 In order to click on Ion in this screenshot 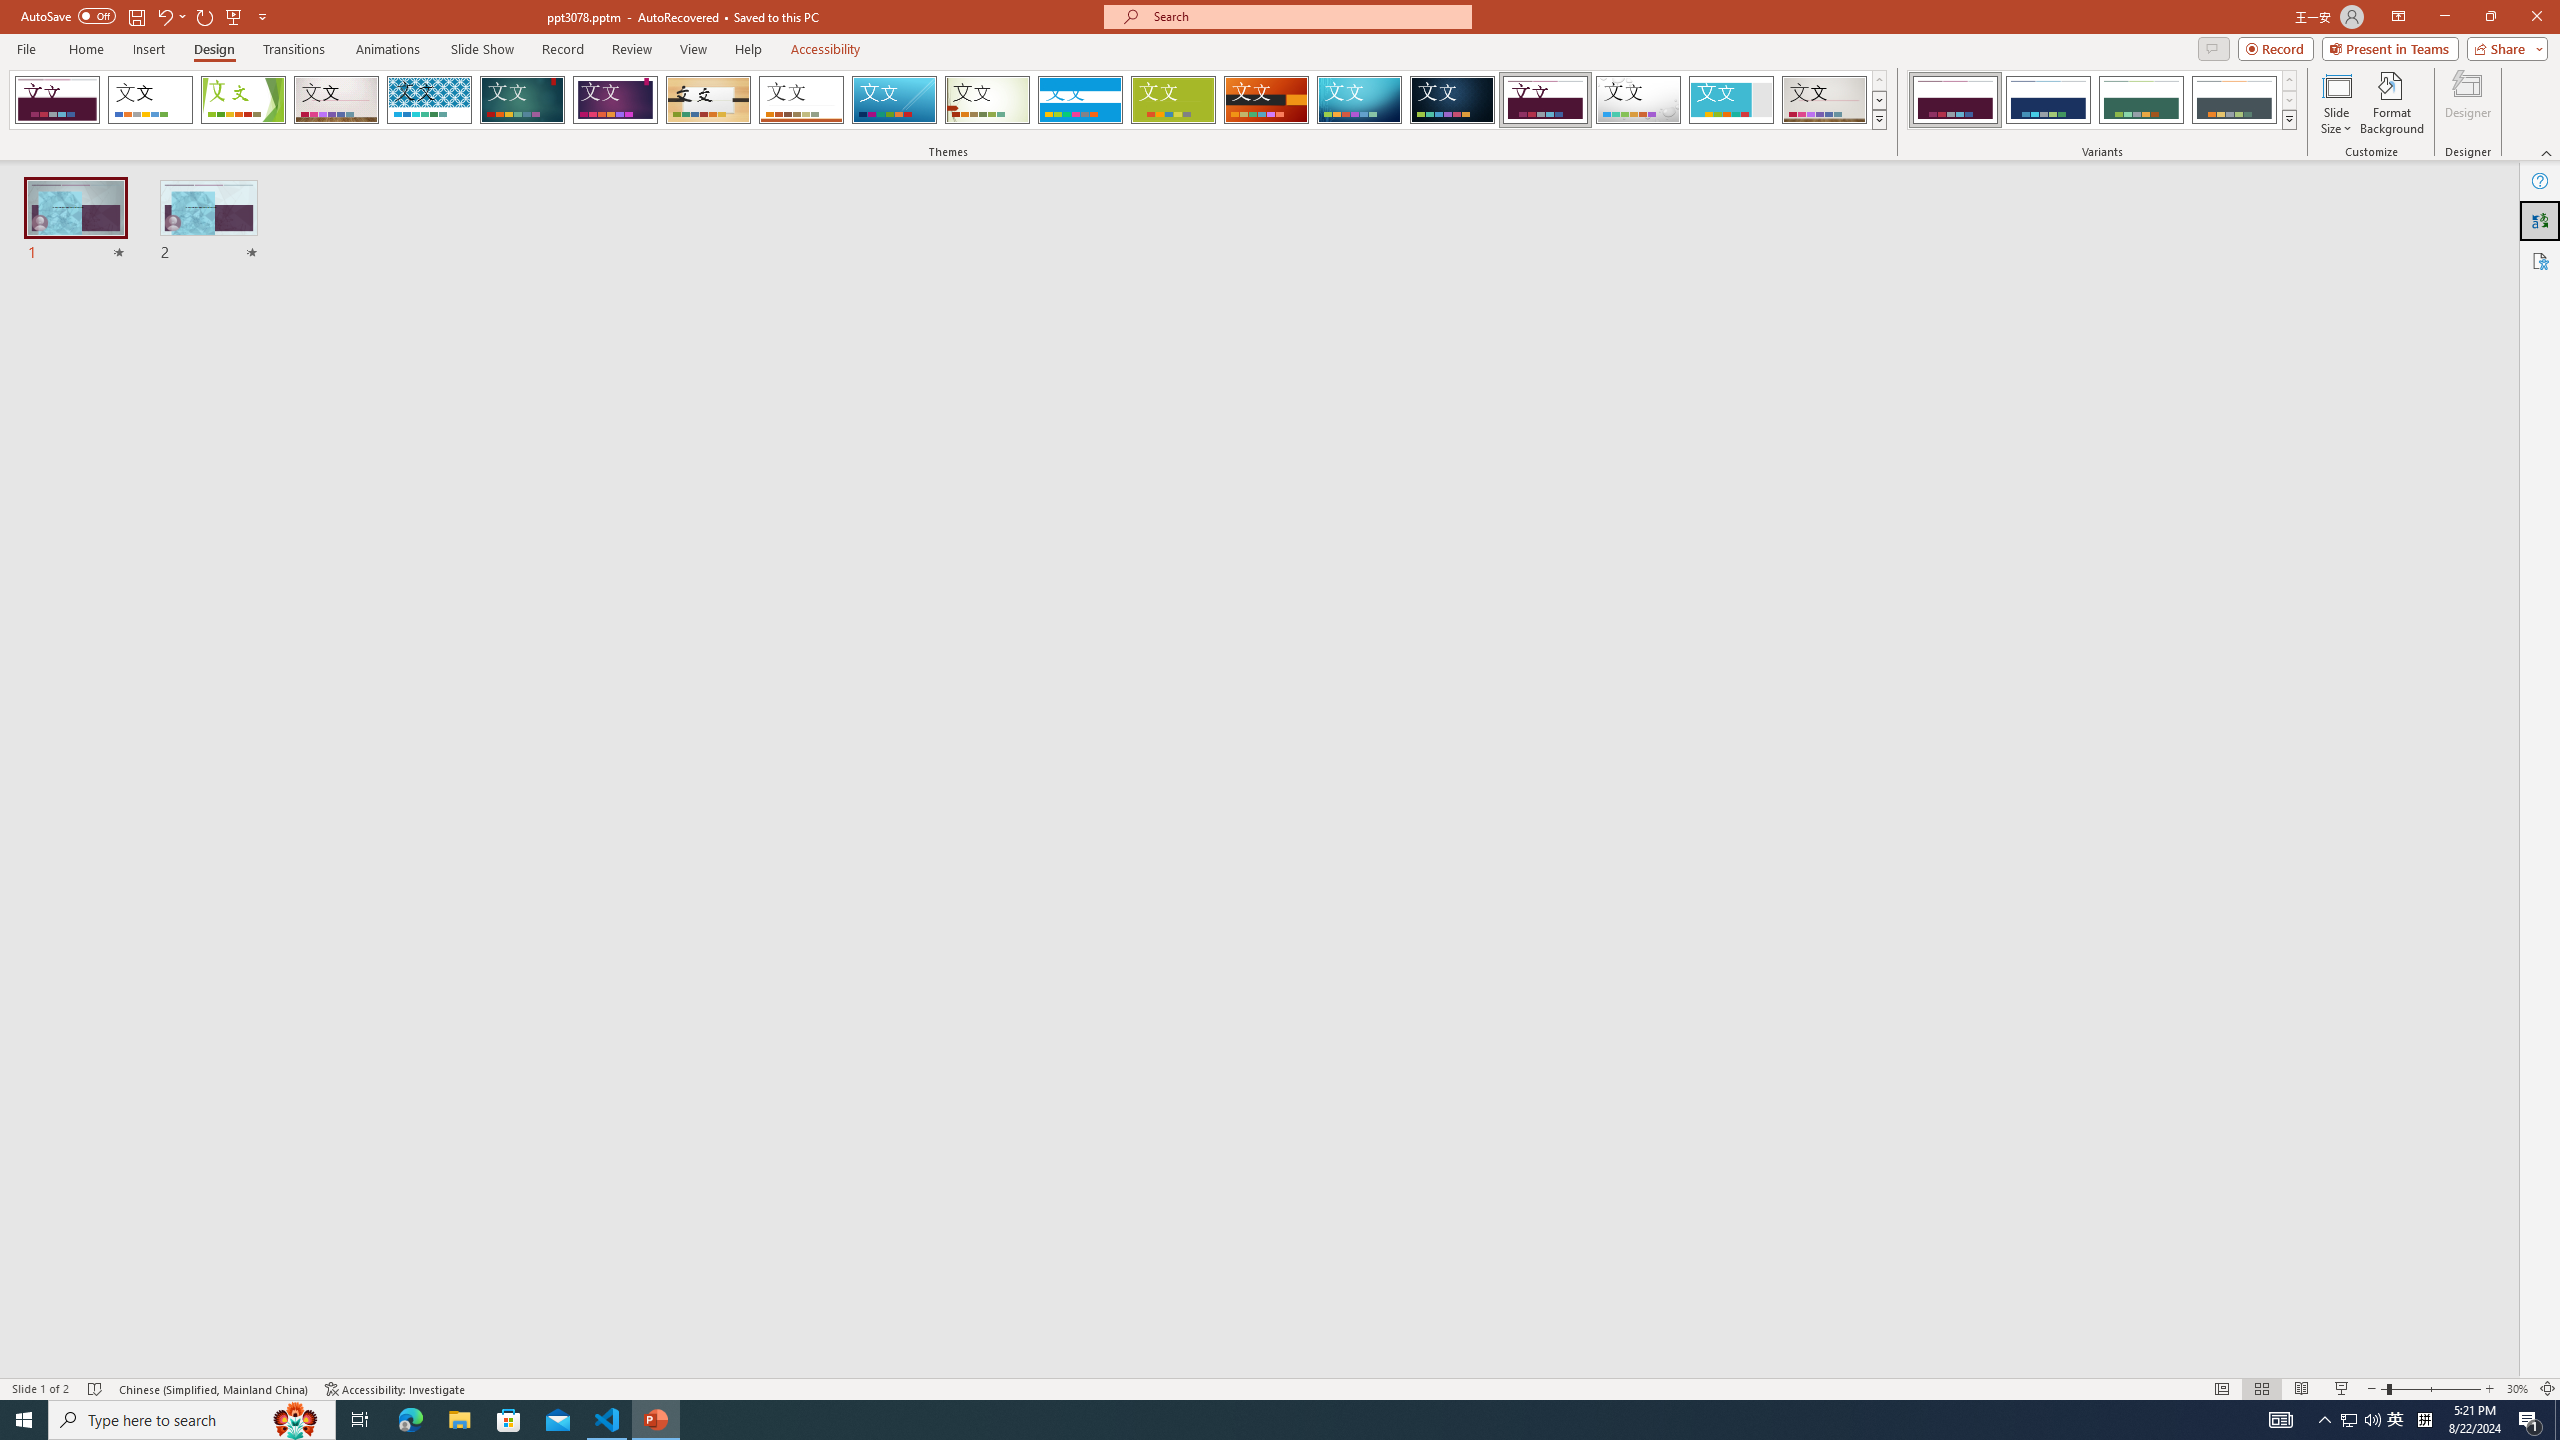, I will do `click(522, 100)`.